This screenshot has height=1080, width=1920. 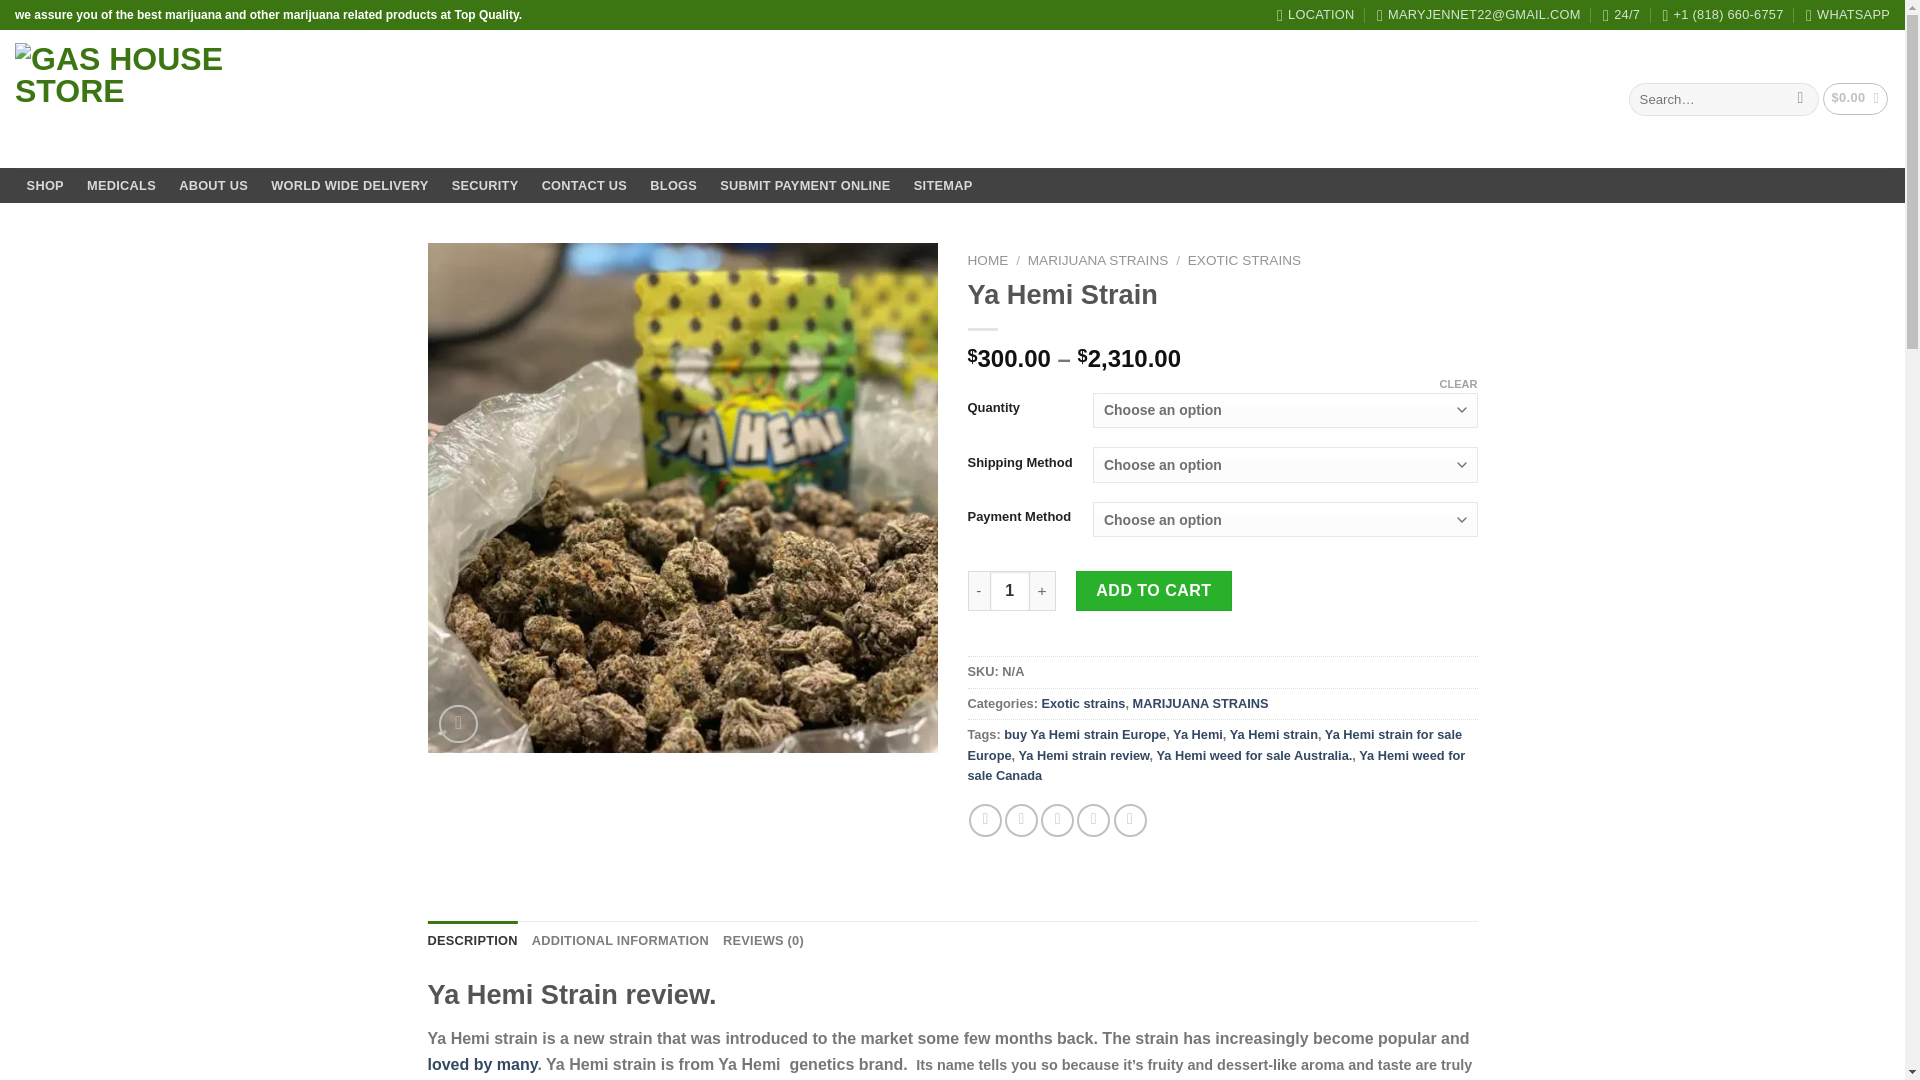 I want to click on Ya Hemi strain for sale Europe, so click(x=1215, y=744).